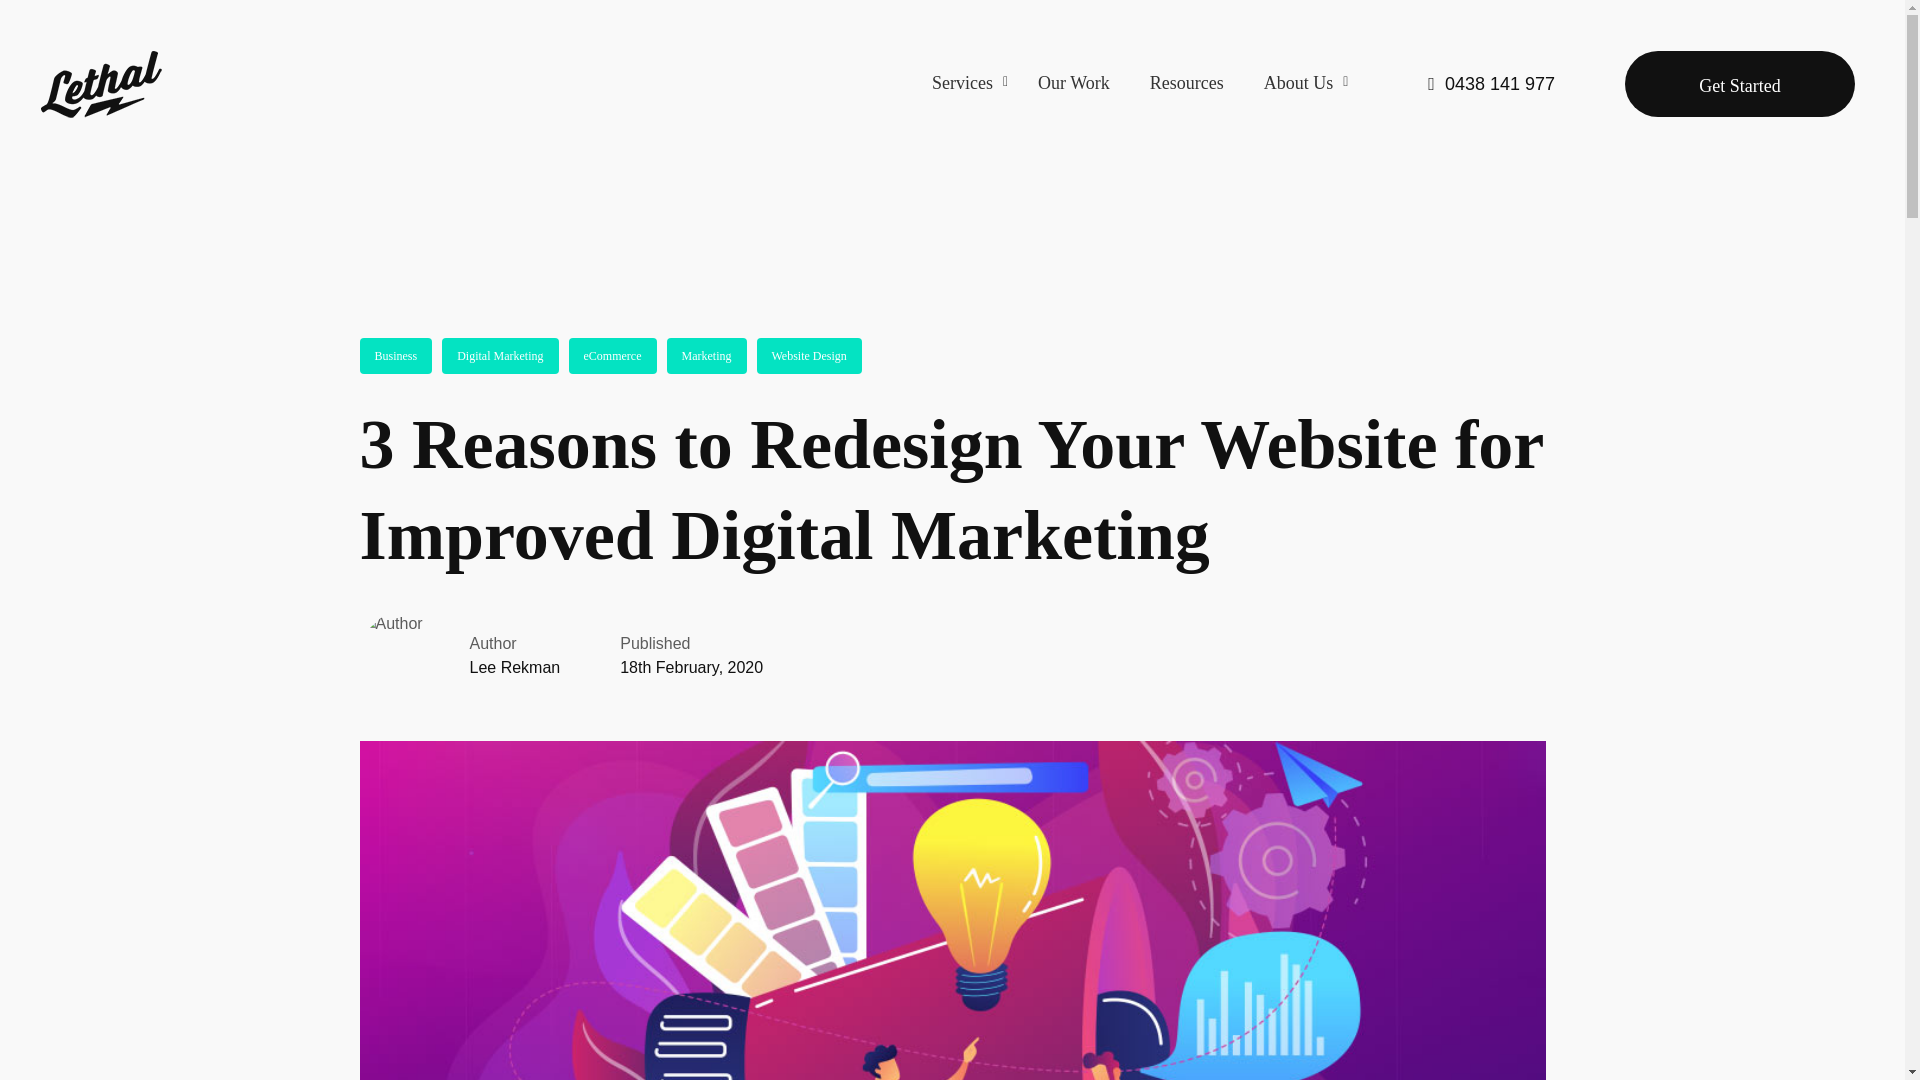 Image resolution: width=1920 pixels, height=1080 pixels. I want to click on Get Started, so click(1492, 83).